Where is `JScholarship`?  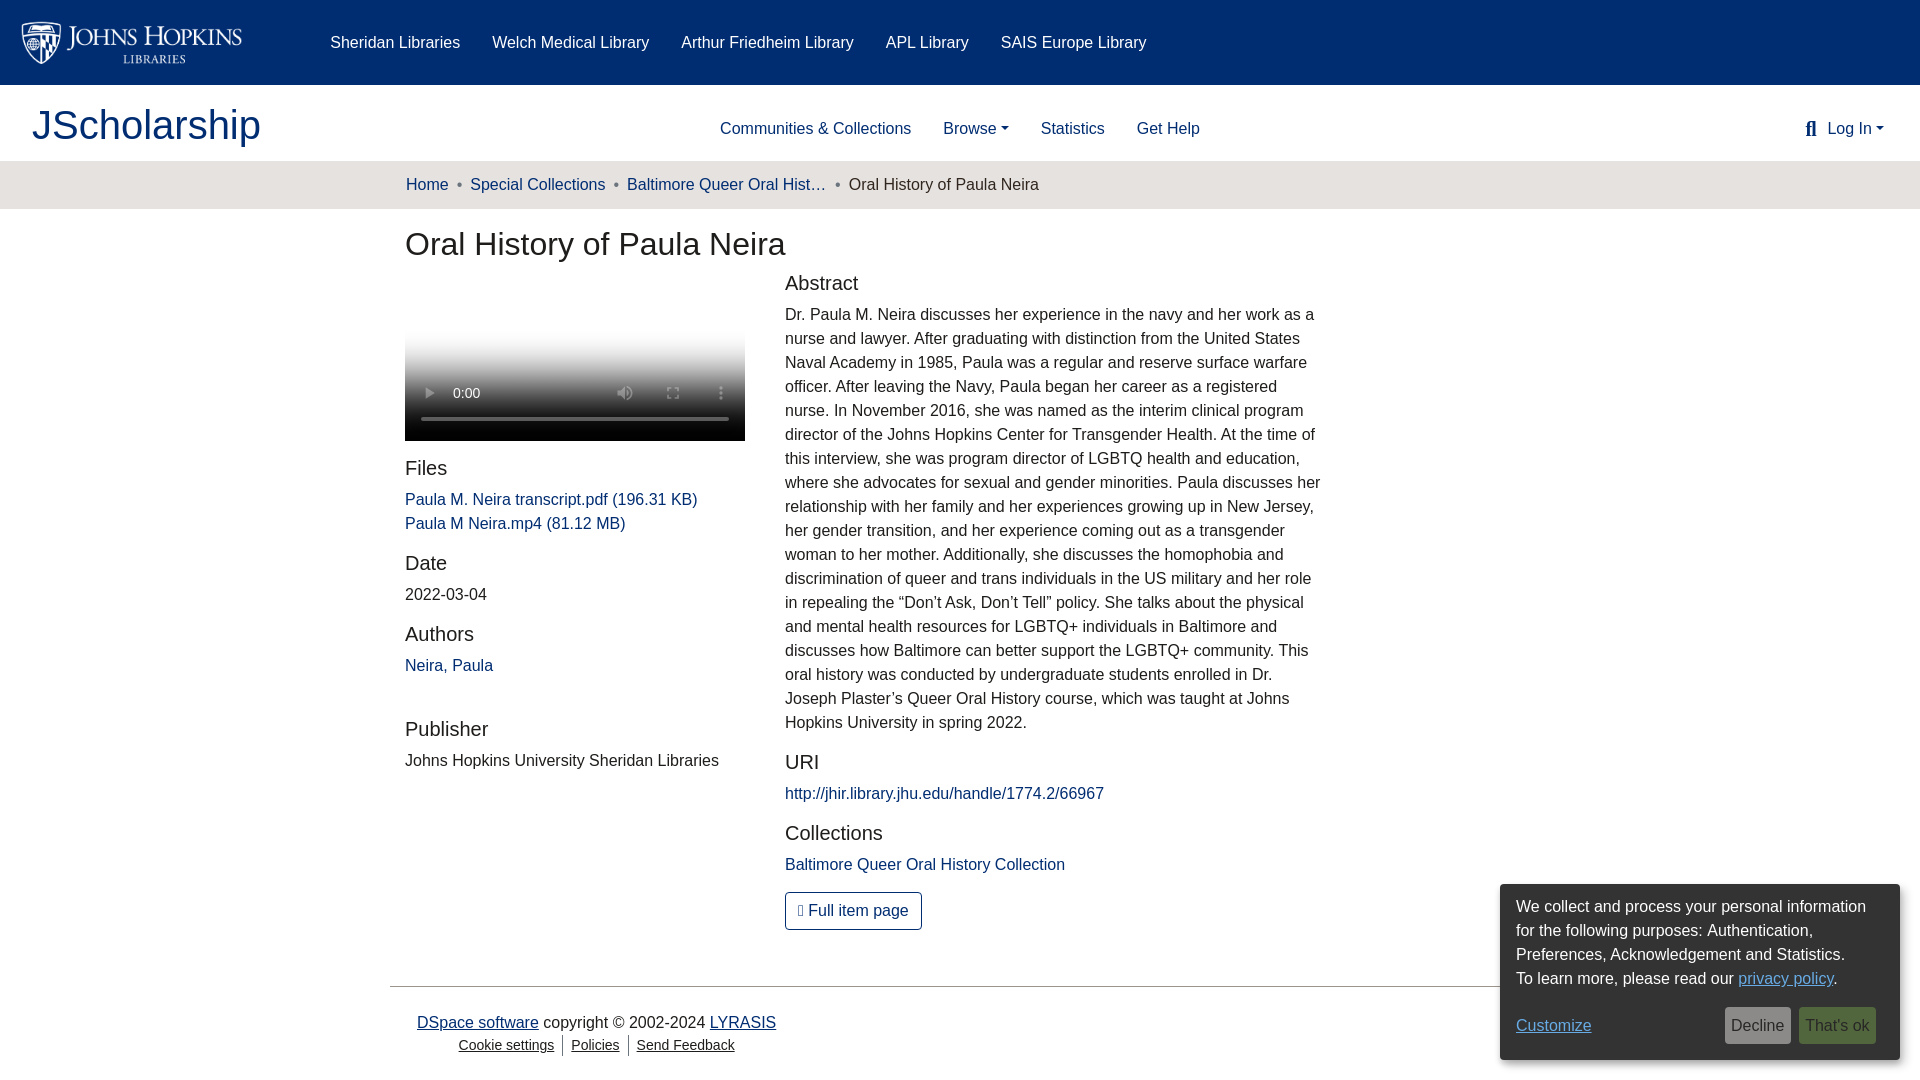
JScholarship is located at coordinates (146, 124).